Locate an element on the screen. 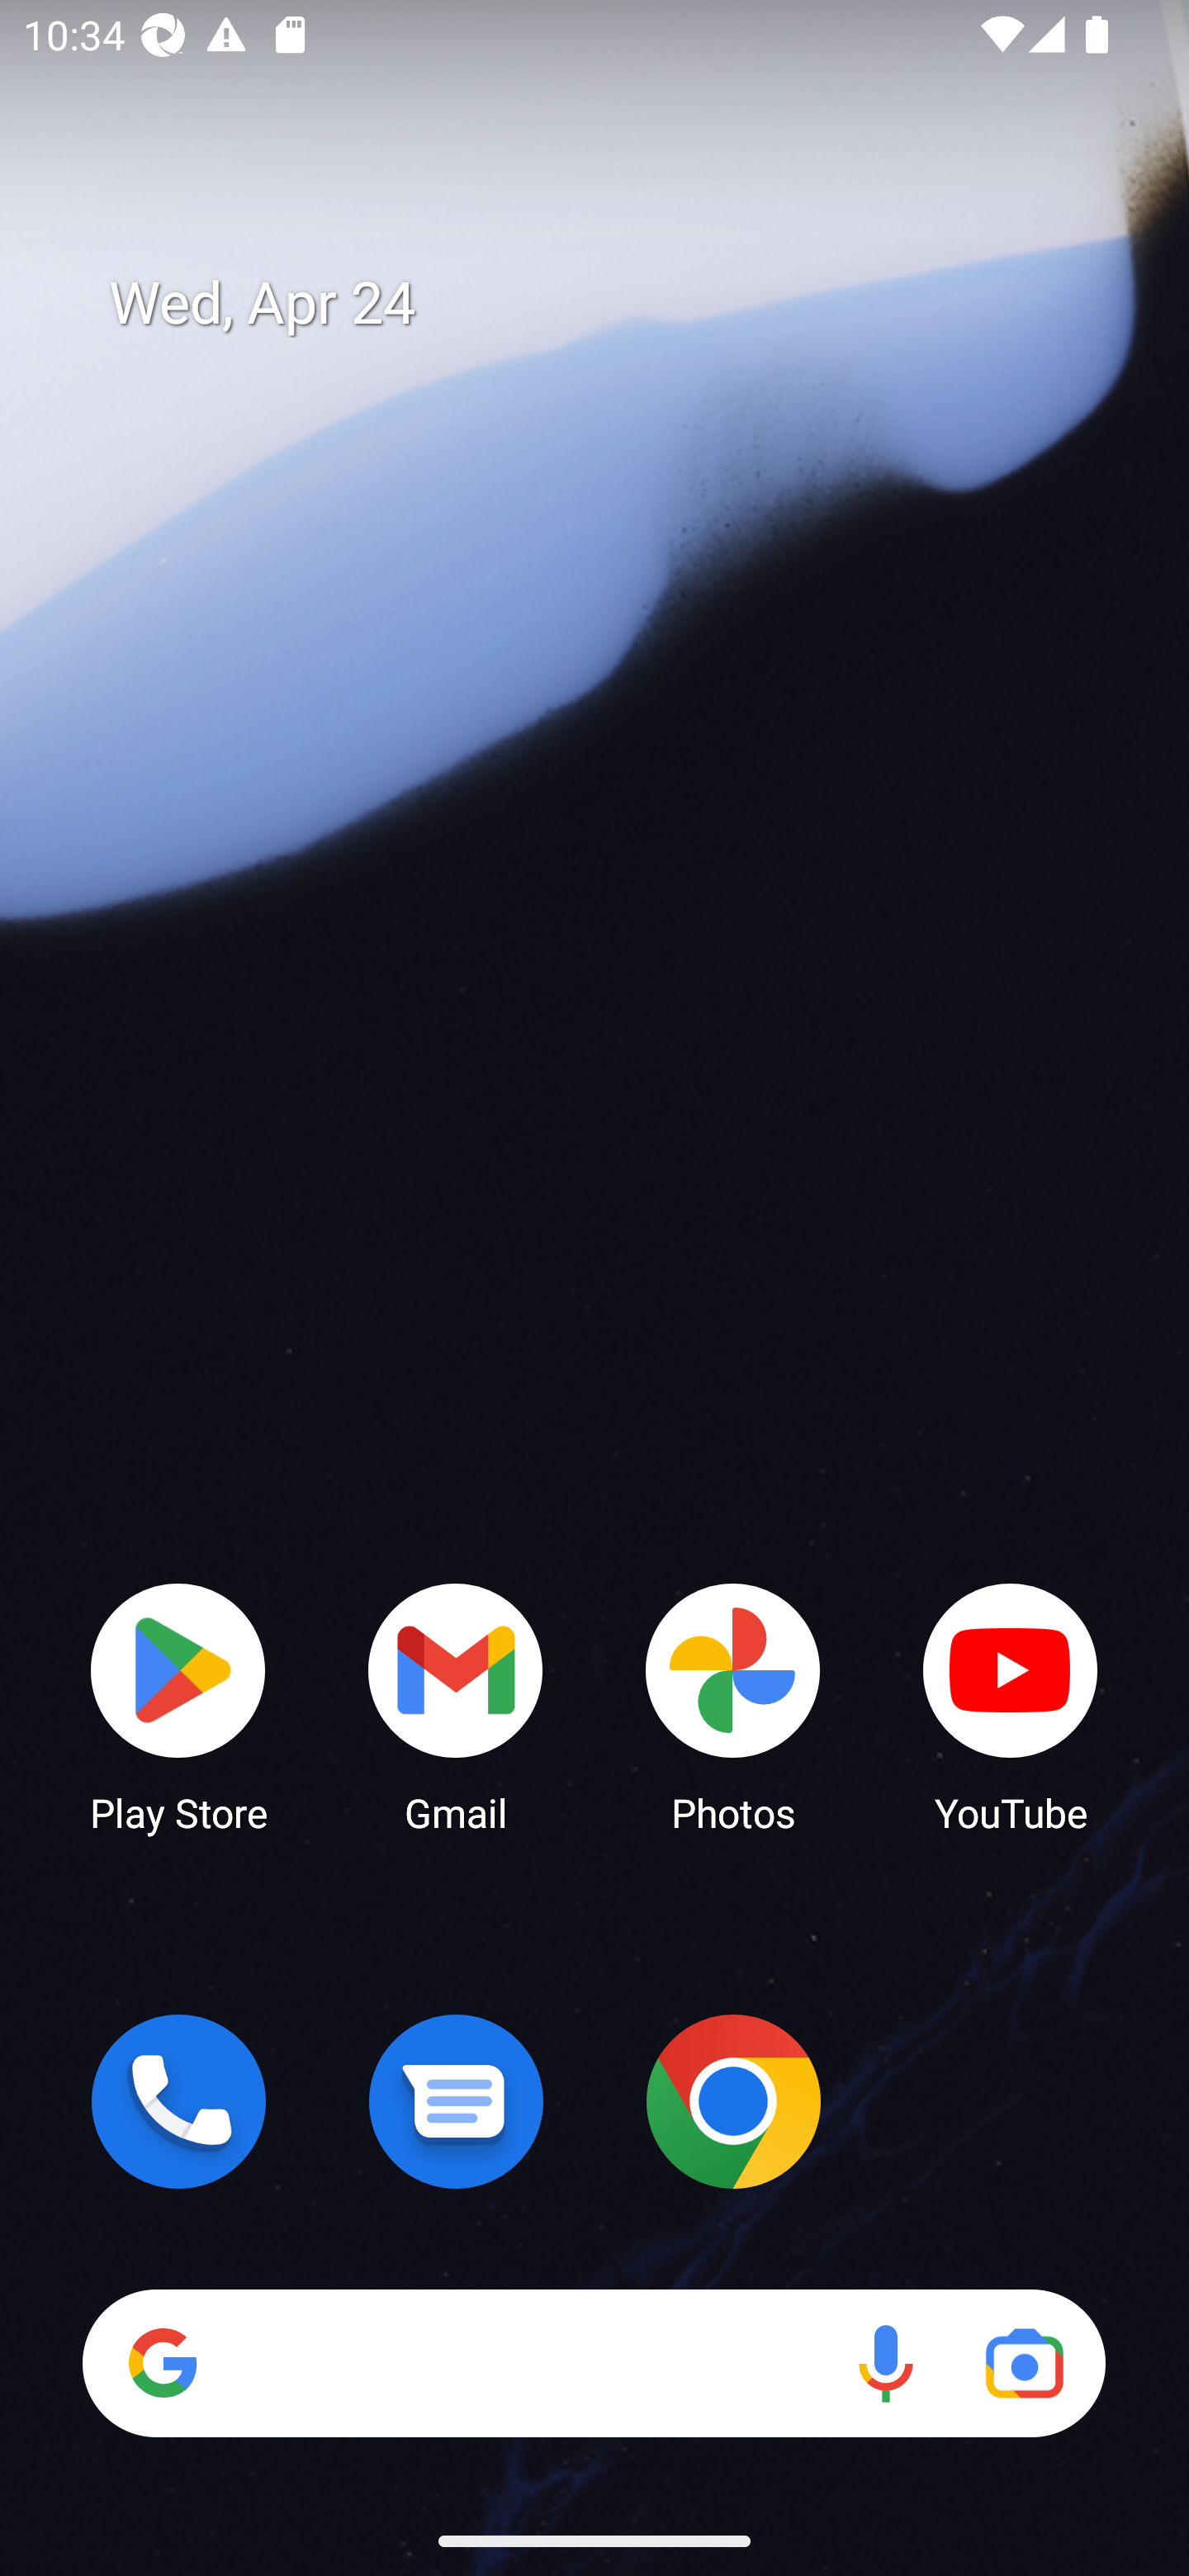 This screenshot has width=1189, height=2576. Play Store is located at coordinates (178, 1706).